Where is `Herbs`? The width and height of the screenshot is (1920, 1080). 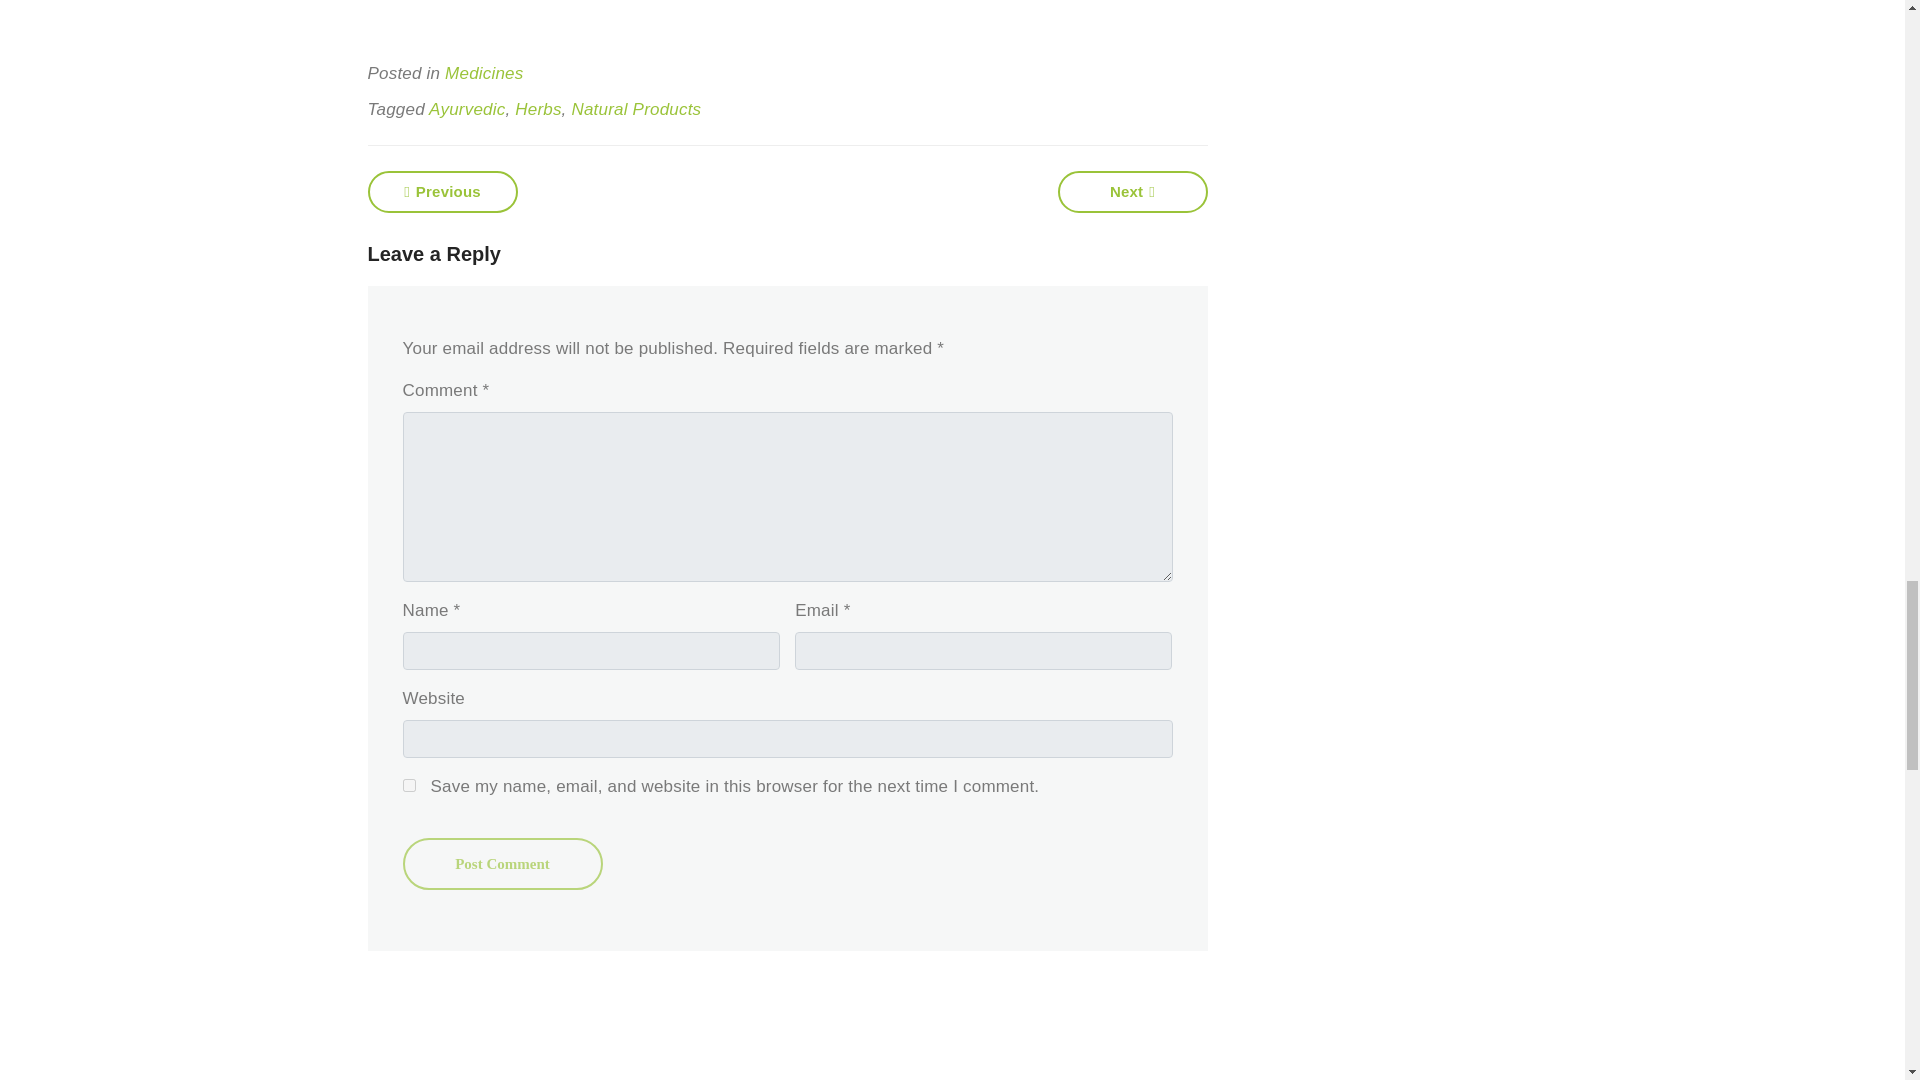 Herbs is located at coordinates (537, 109).